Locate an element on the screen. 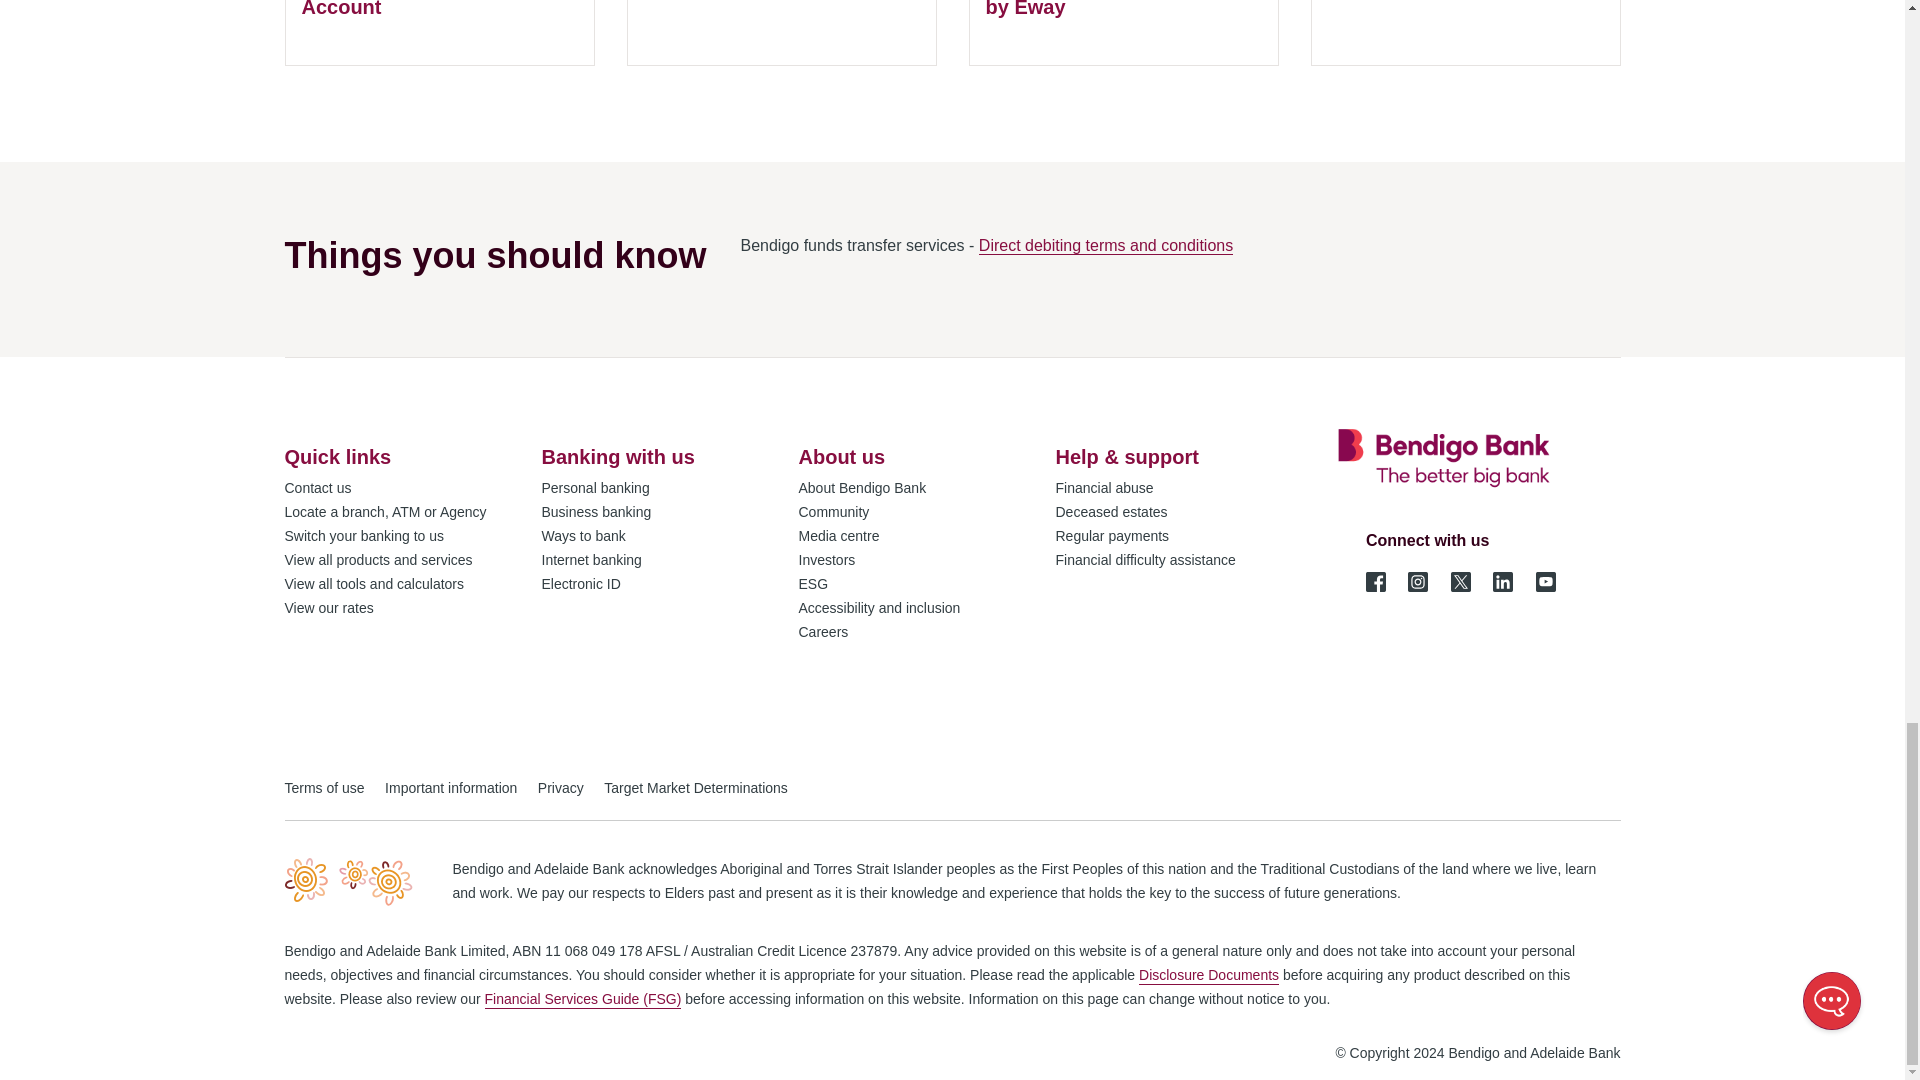 This screenshot has width=1920, height=1080. Investors is located at coordinates (826, 560).